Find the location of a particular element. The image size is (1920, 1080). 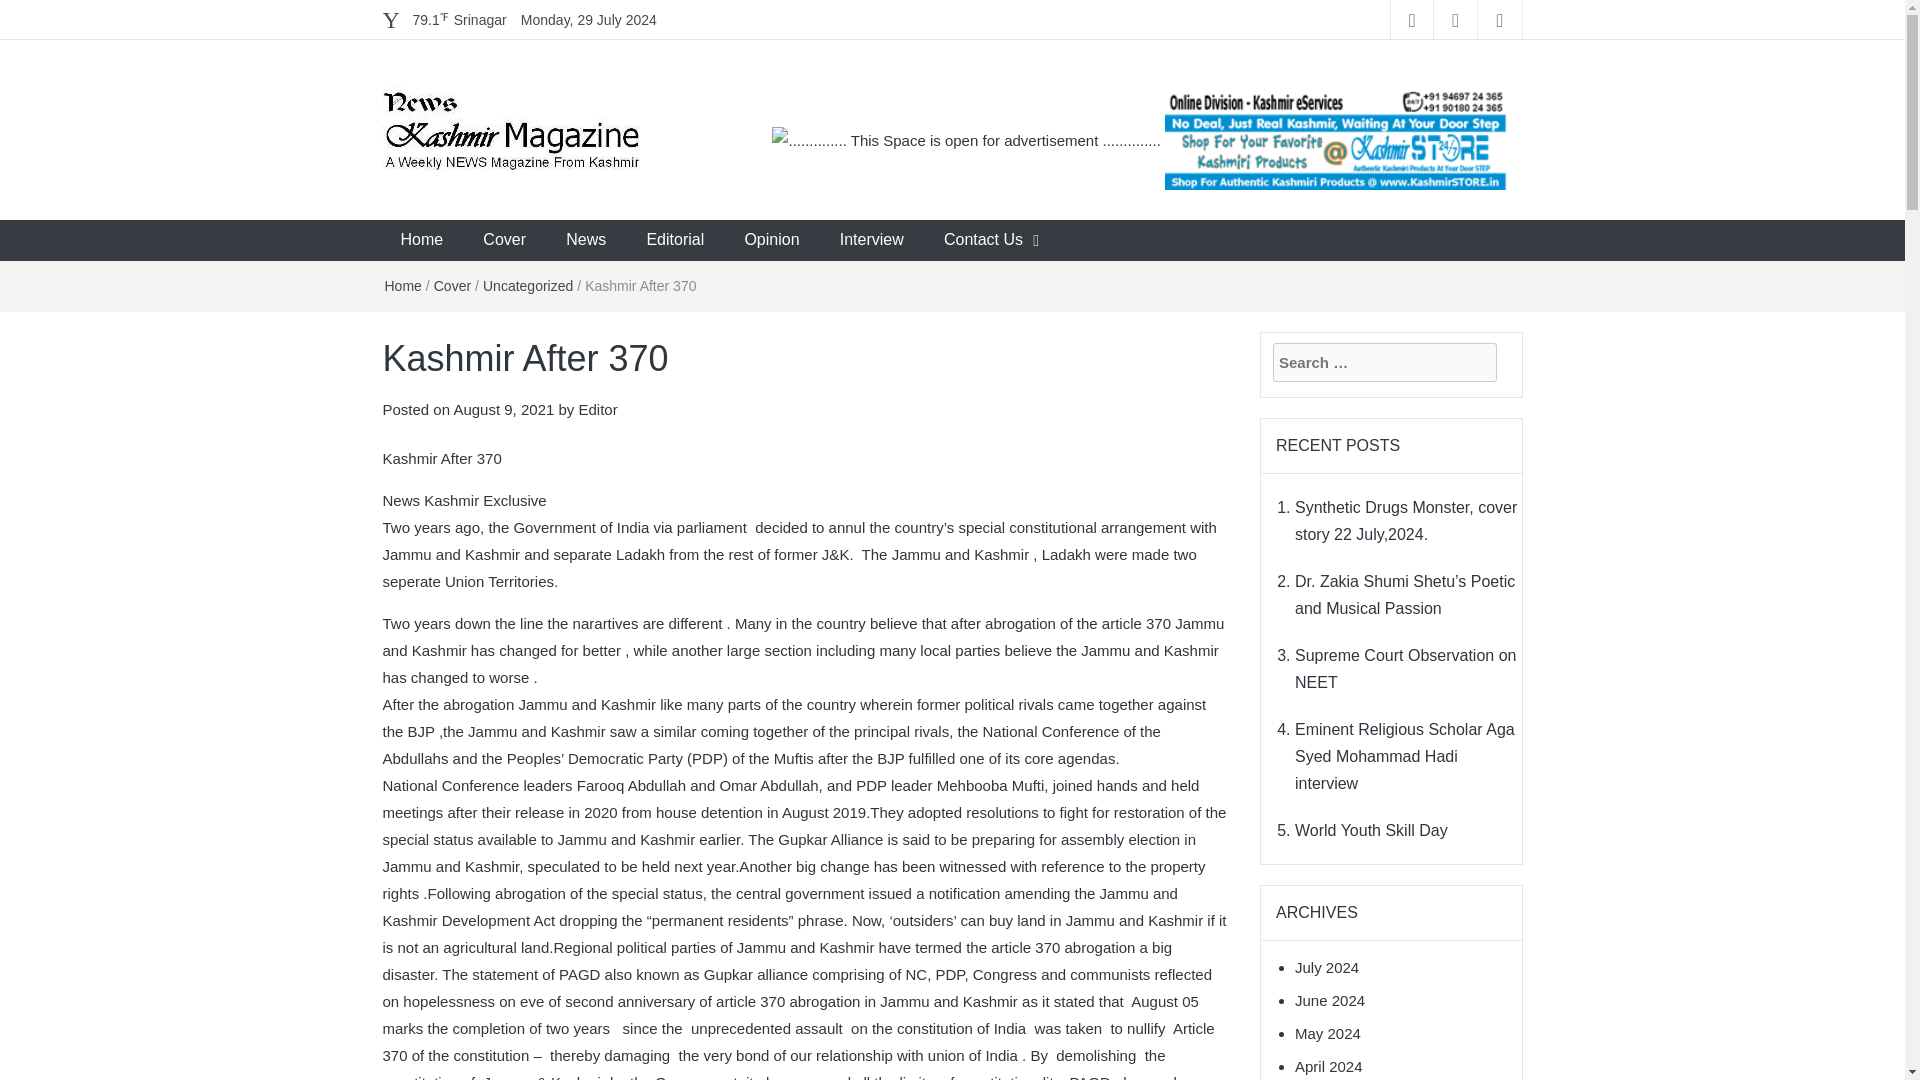

Home is located at coordinates (402, 285).